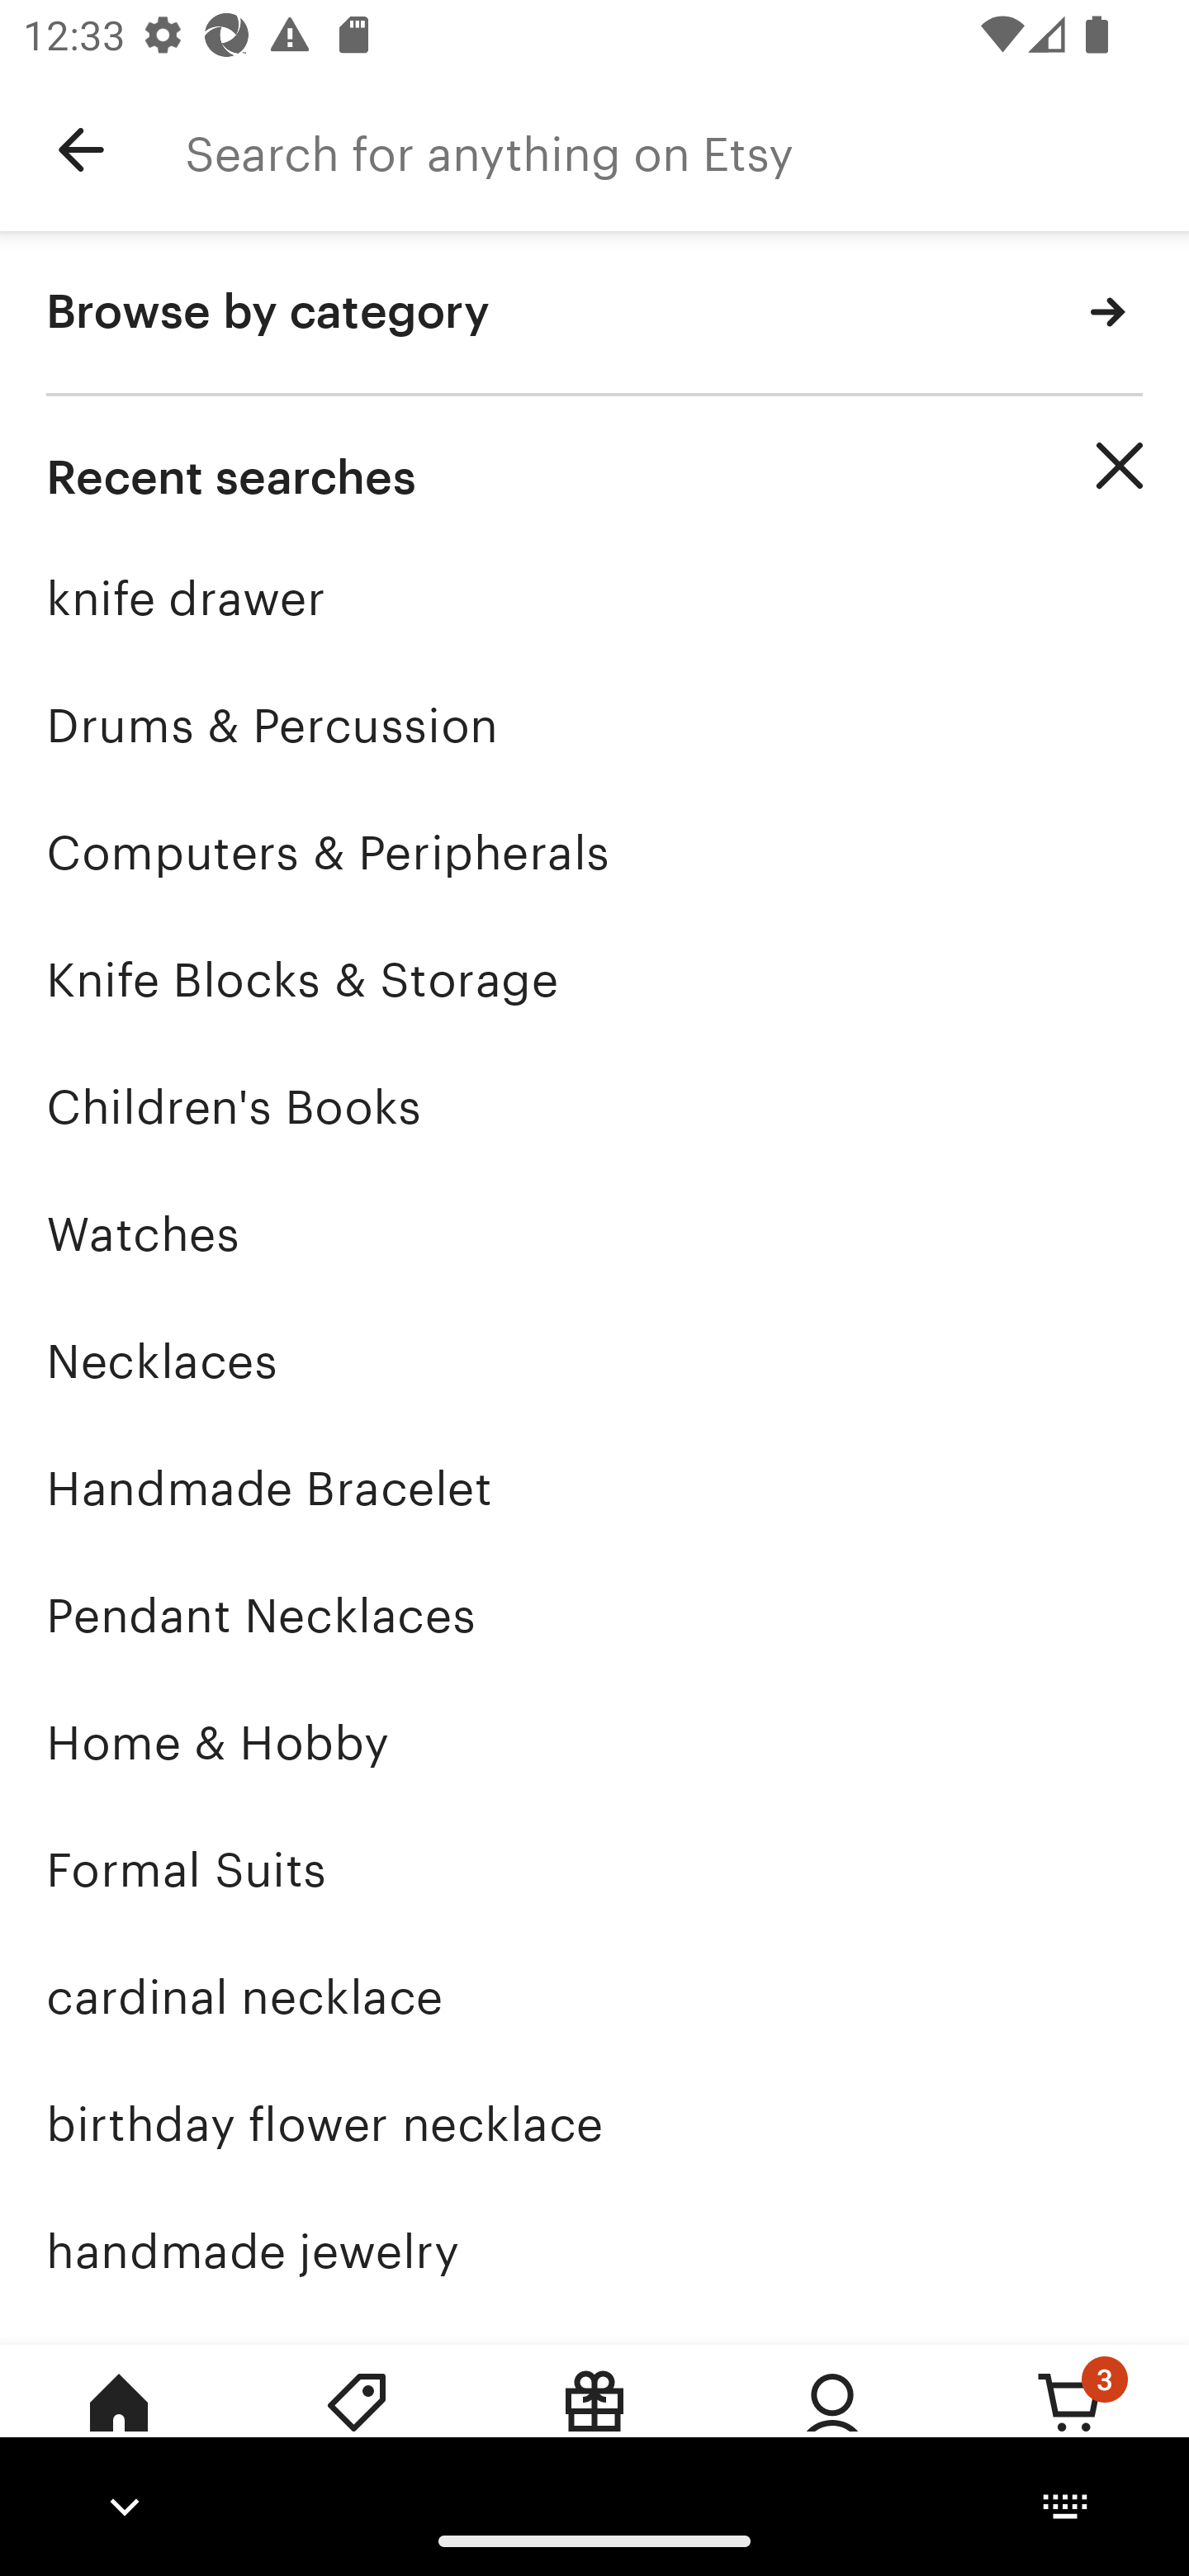  Describe the element at coordinates (594, 1870) in the screenshot. I see `Formal Suits` at that location.